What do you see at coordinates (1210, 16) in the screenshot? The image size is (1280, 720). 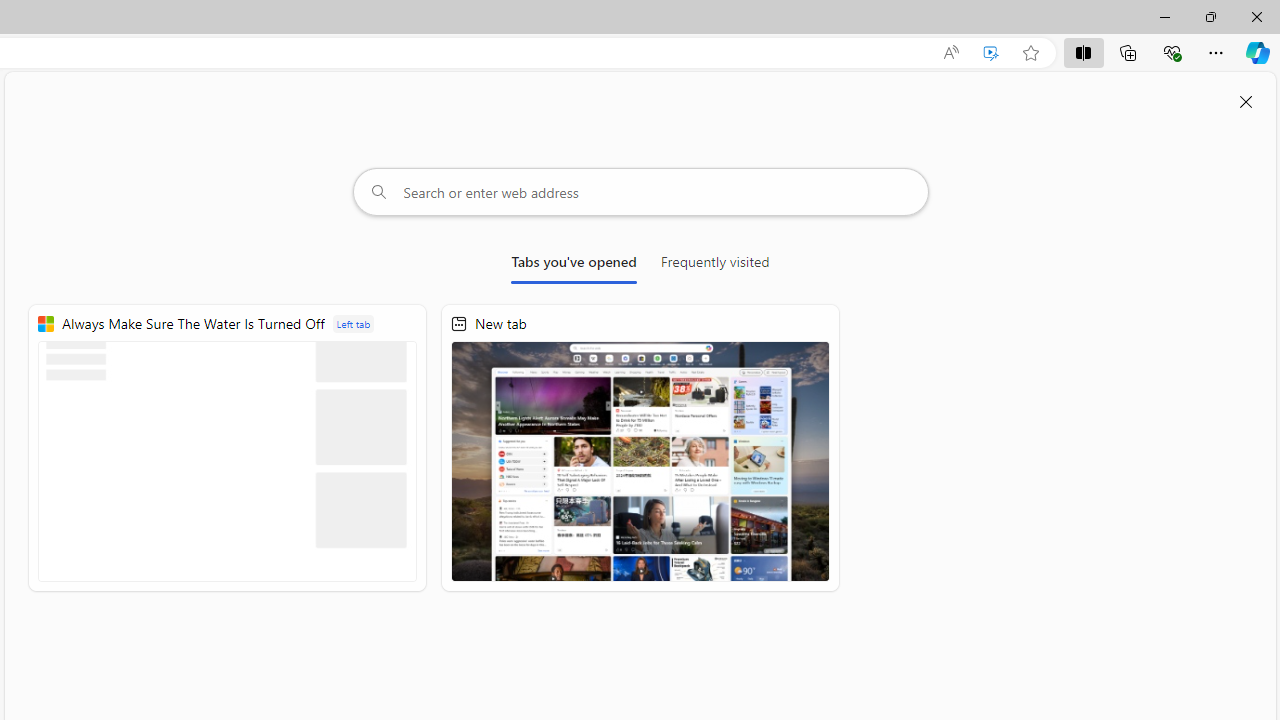 I see `Restore` at bounding box center [1210, 16].